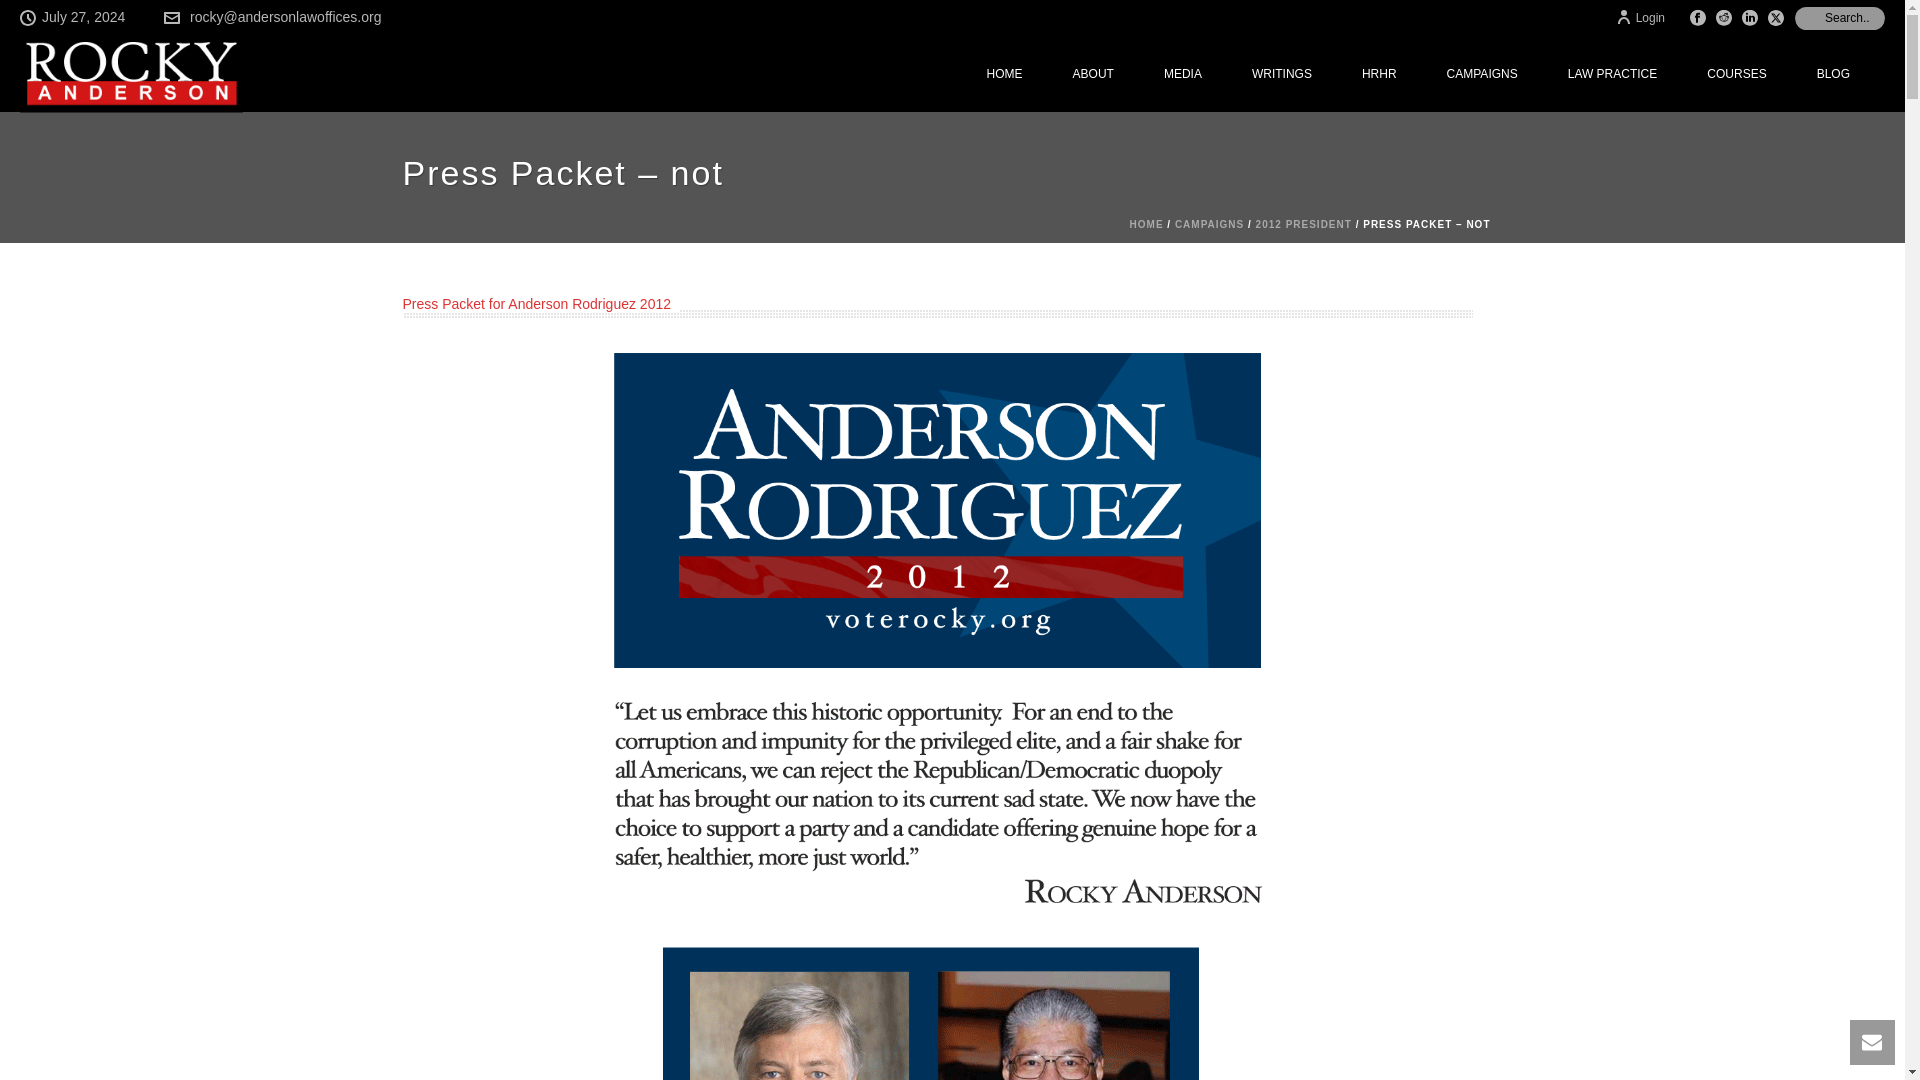 The width and height of the screenshot is (1920, 1080). I want to click on HOME, so click(1004, 74).